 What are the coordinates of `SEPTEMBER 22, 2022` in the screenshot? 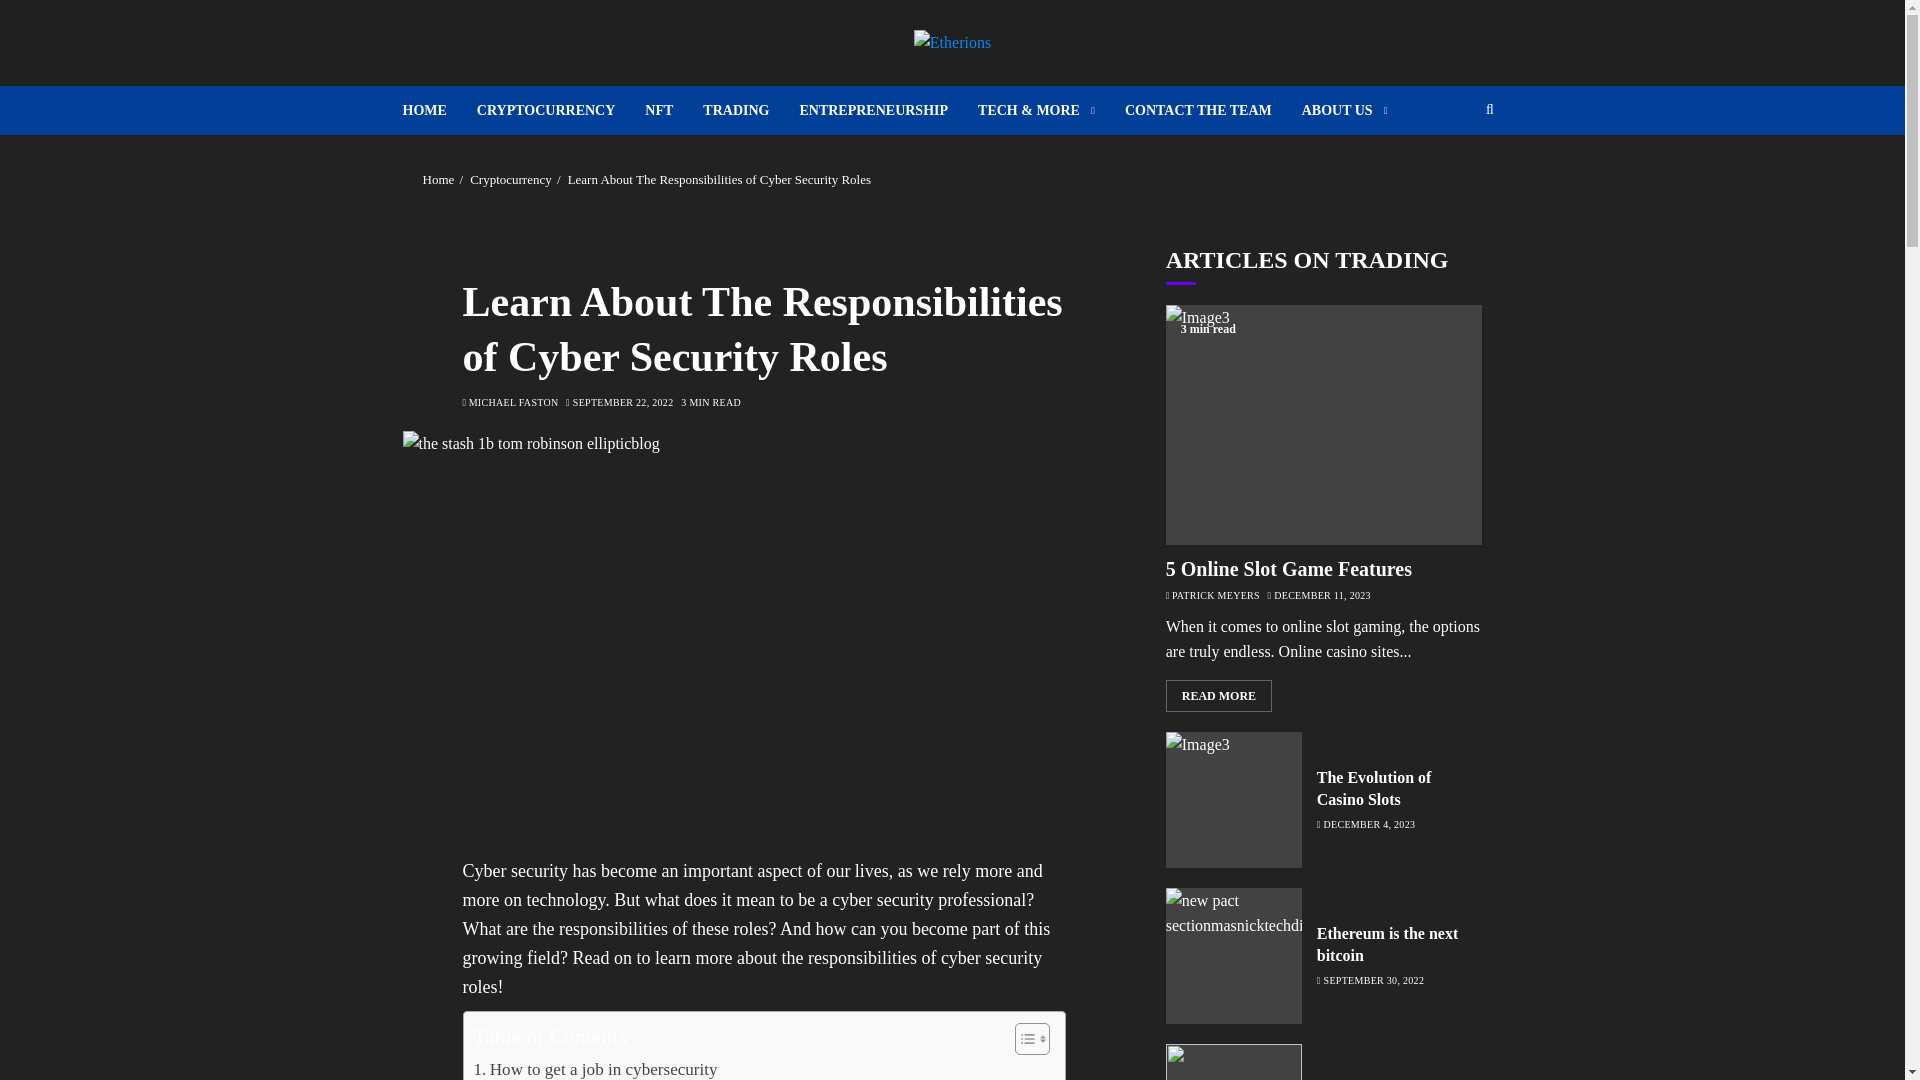 It's located at (622, 403).